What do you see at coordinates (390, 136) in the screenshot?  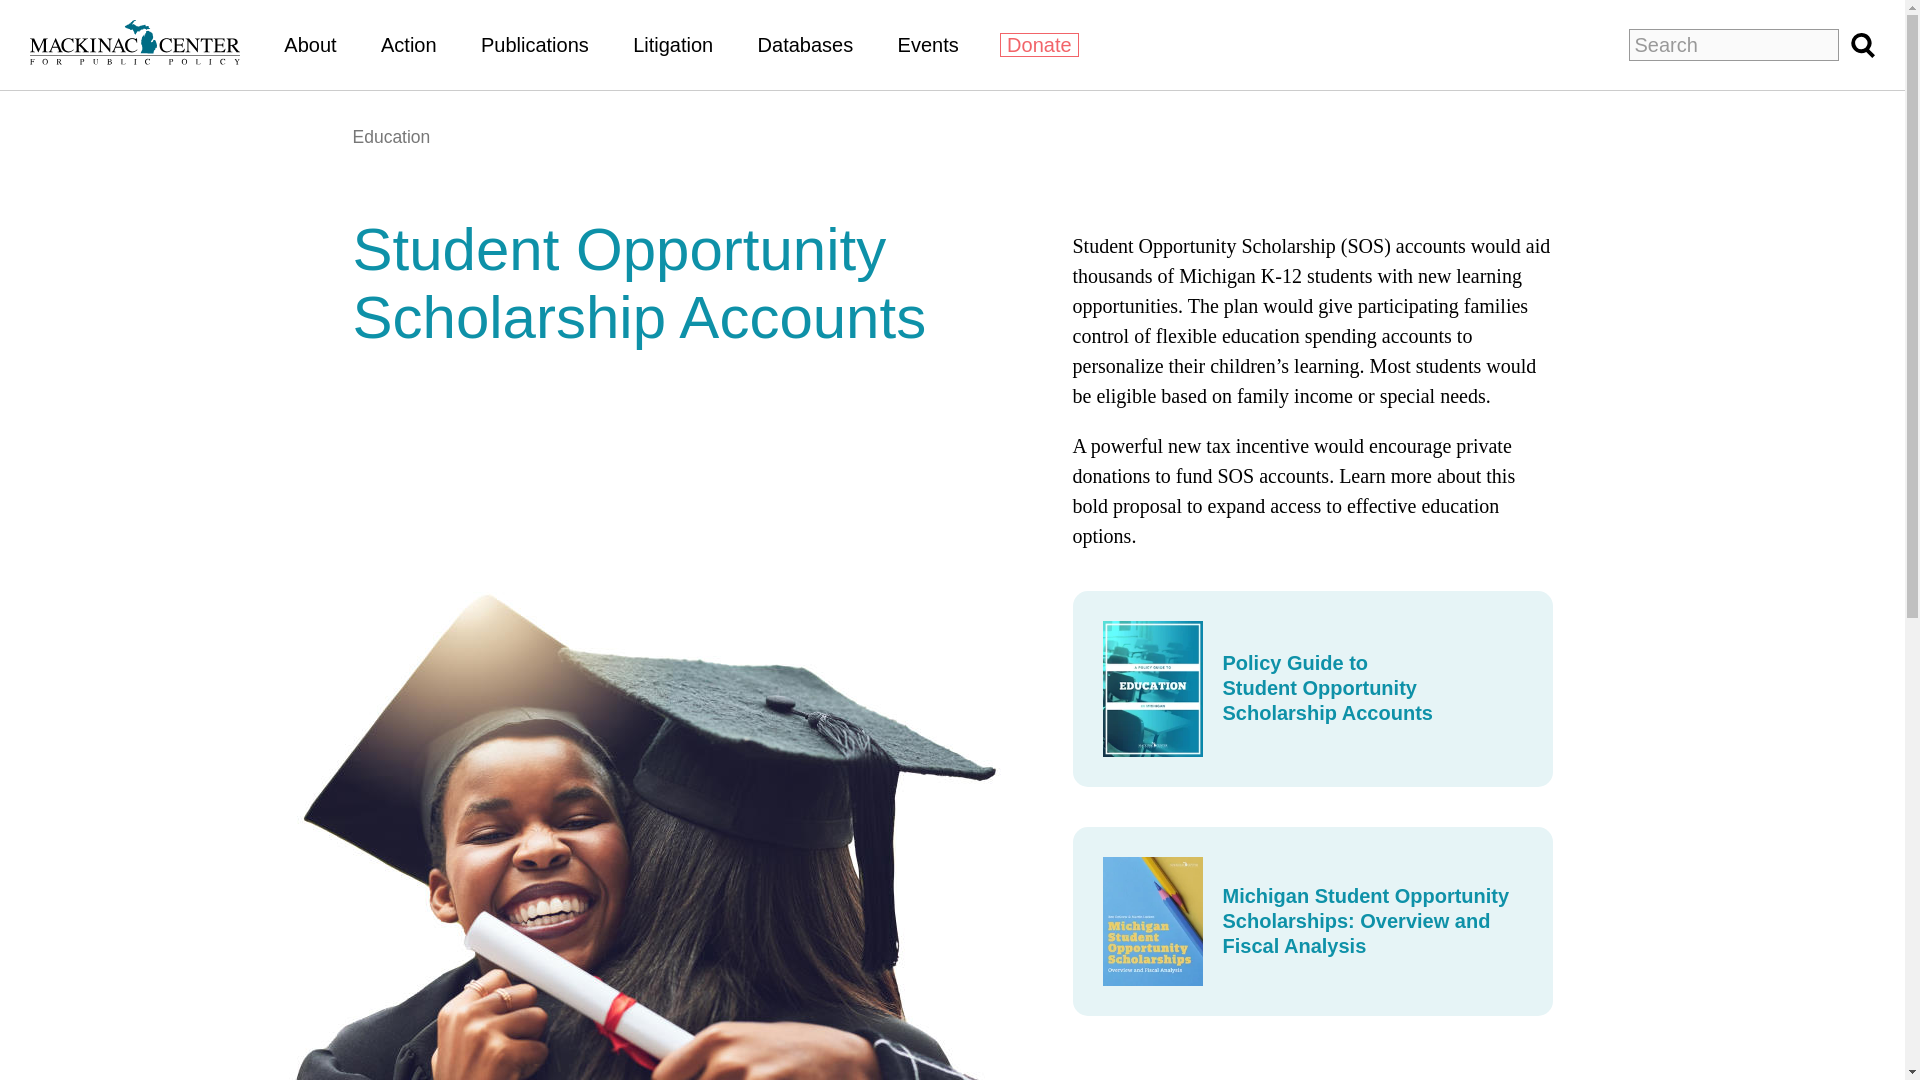 I see `Education` at bounding box center [390, 136].